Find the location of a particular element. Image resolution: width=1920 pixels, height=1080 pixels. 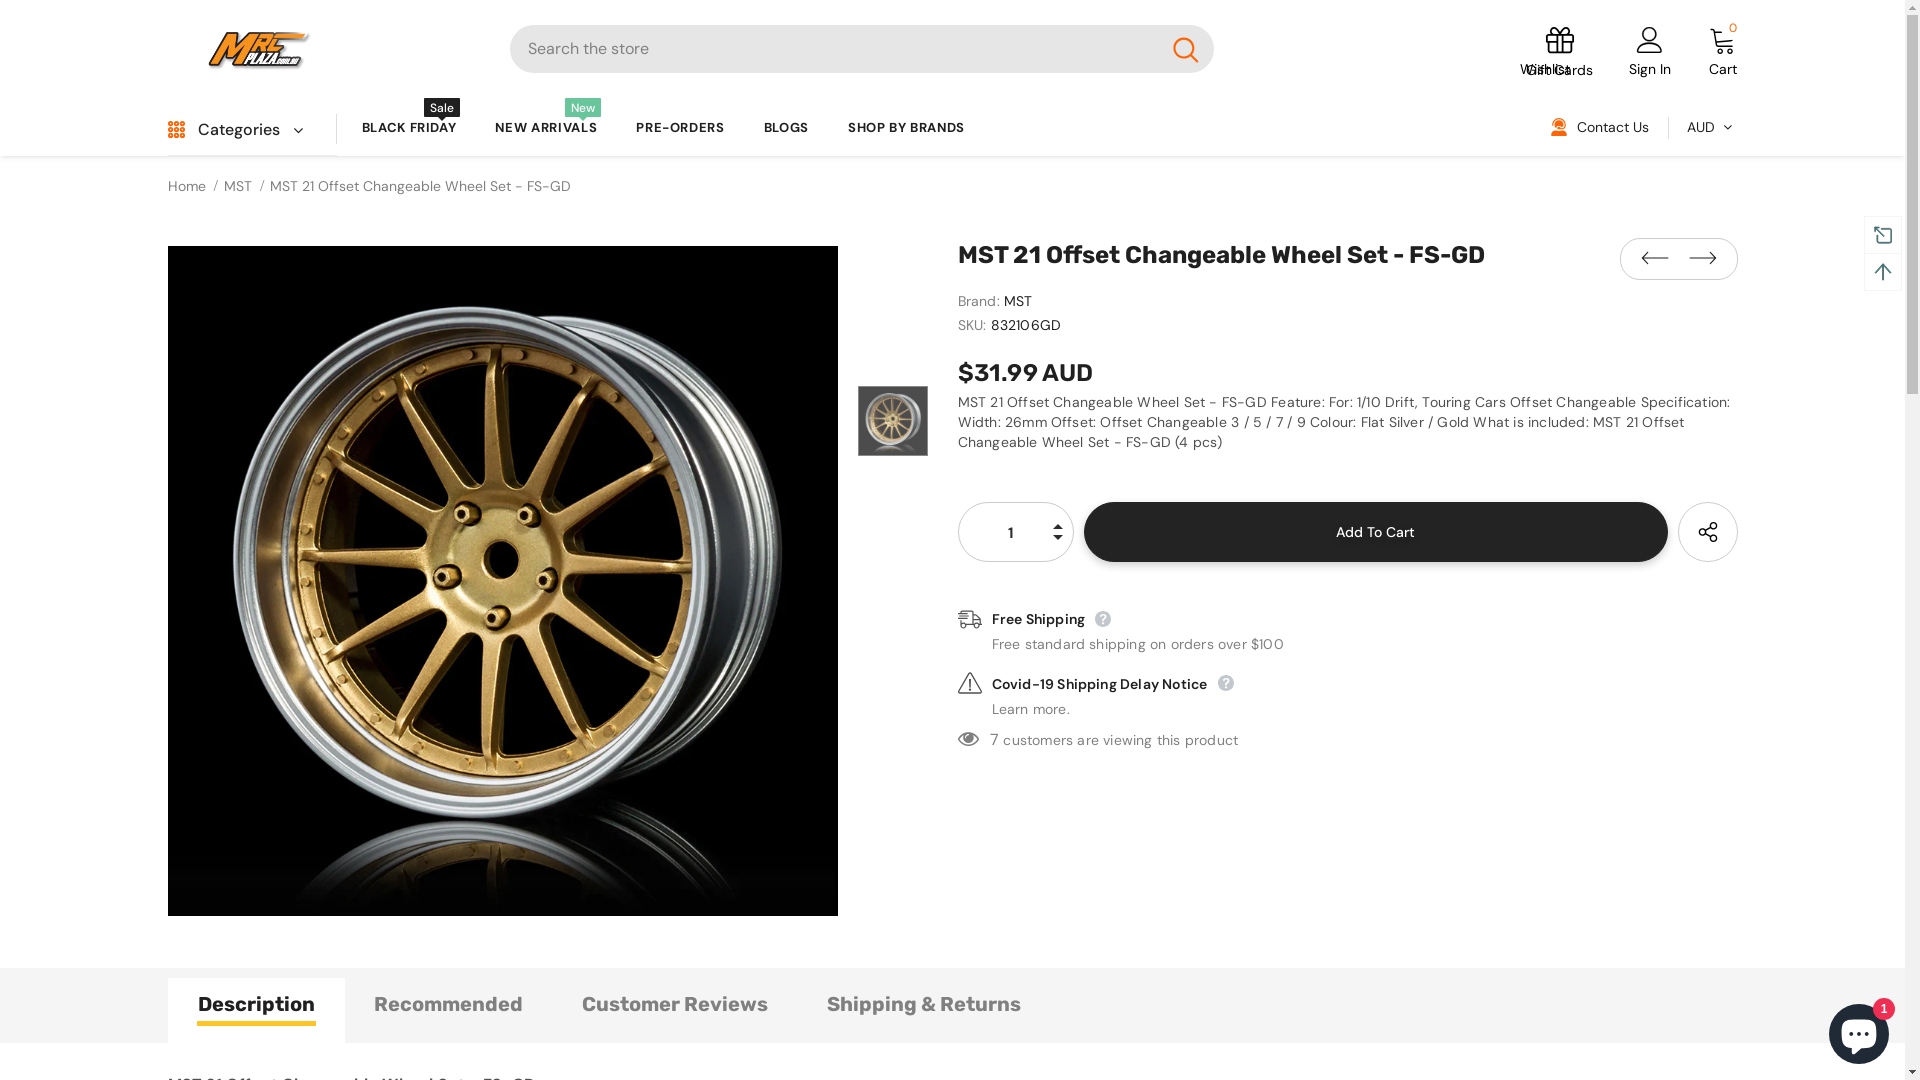

PRE-ORDERS is located at coordinates (680, 126).